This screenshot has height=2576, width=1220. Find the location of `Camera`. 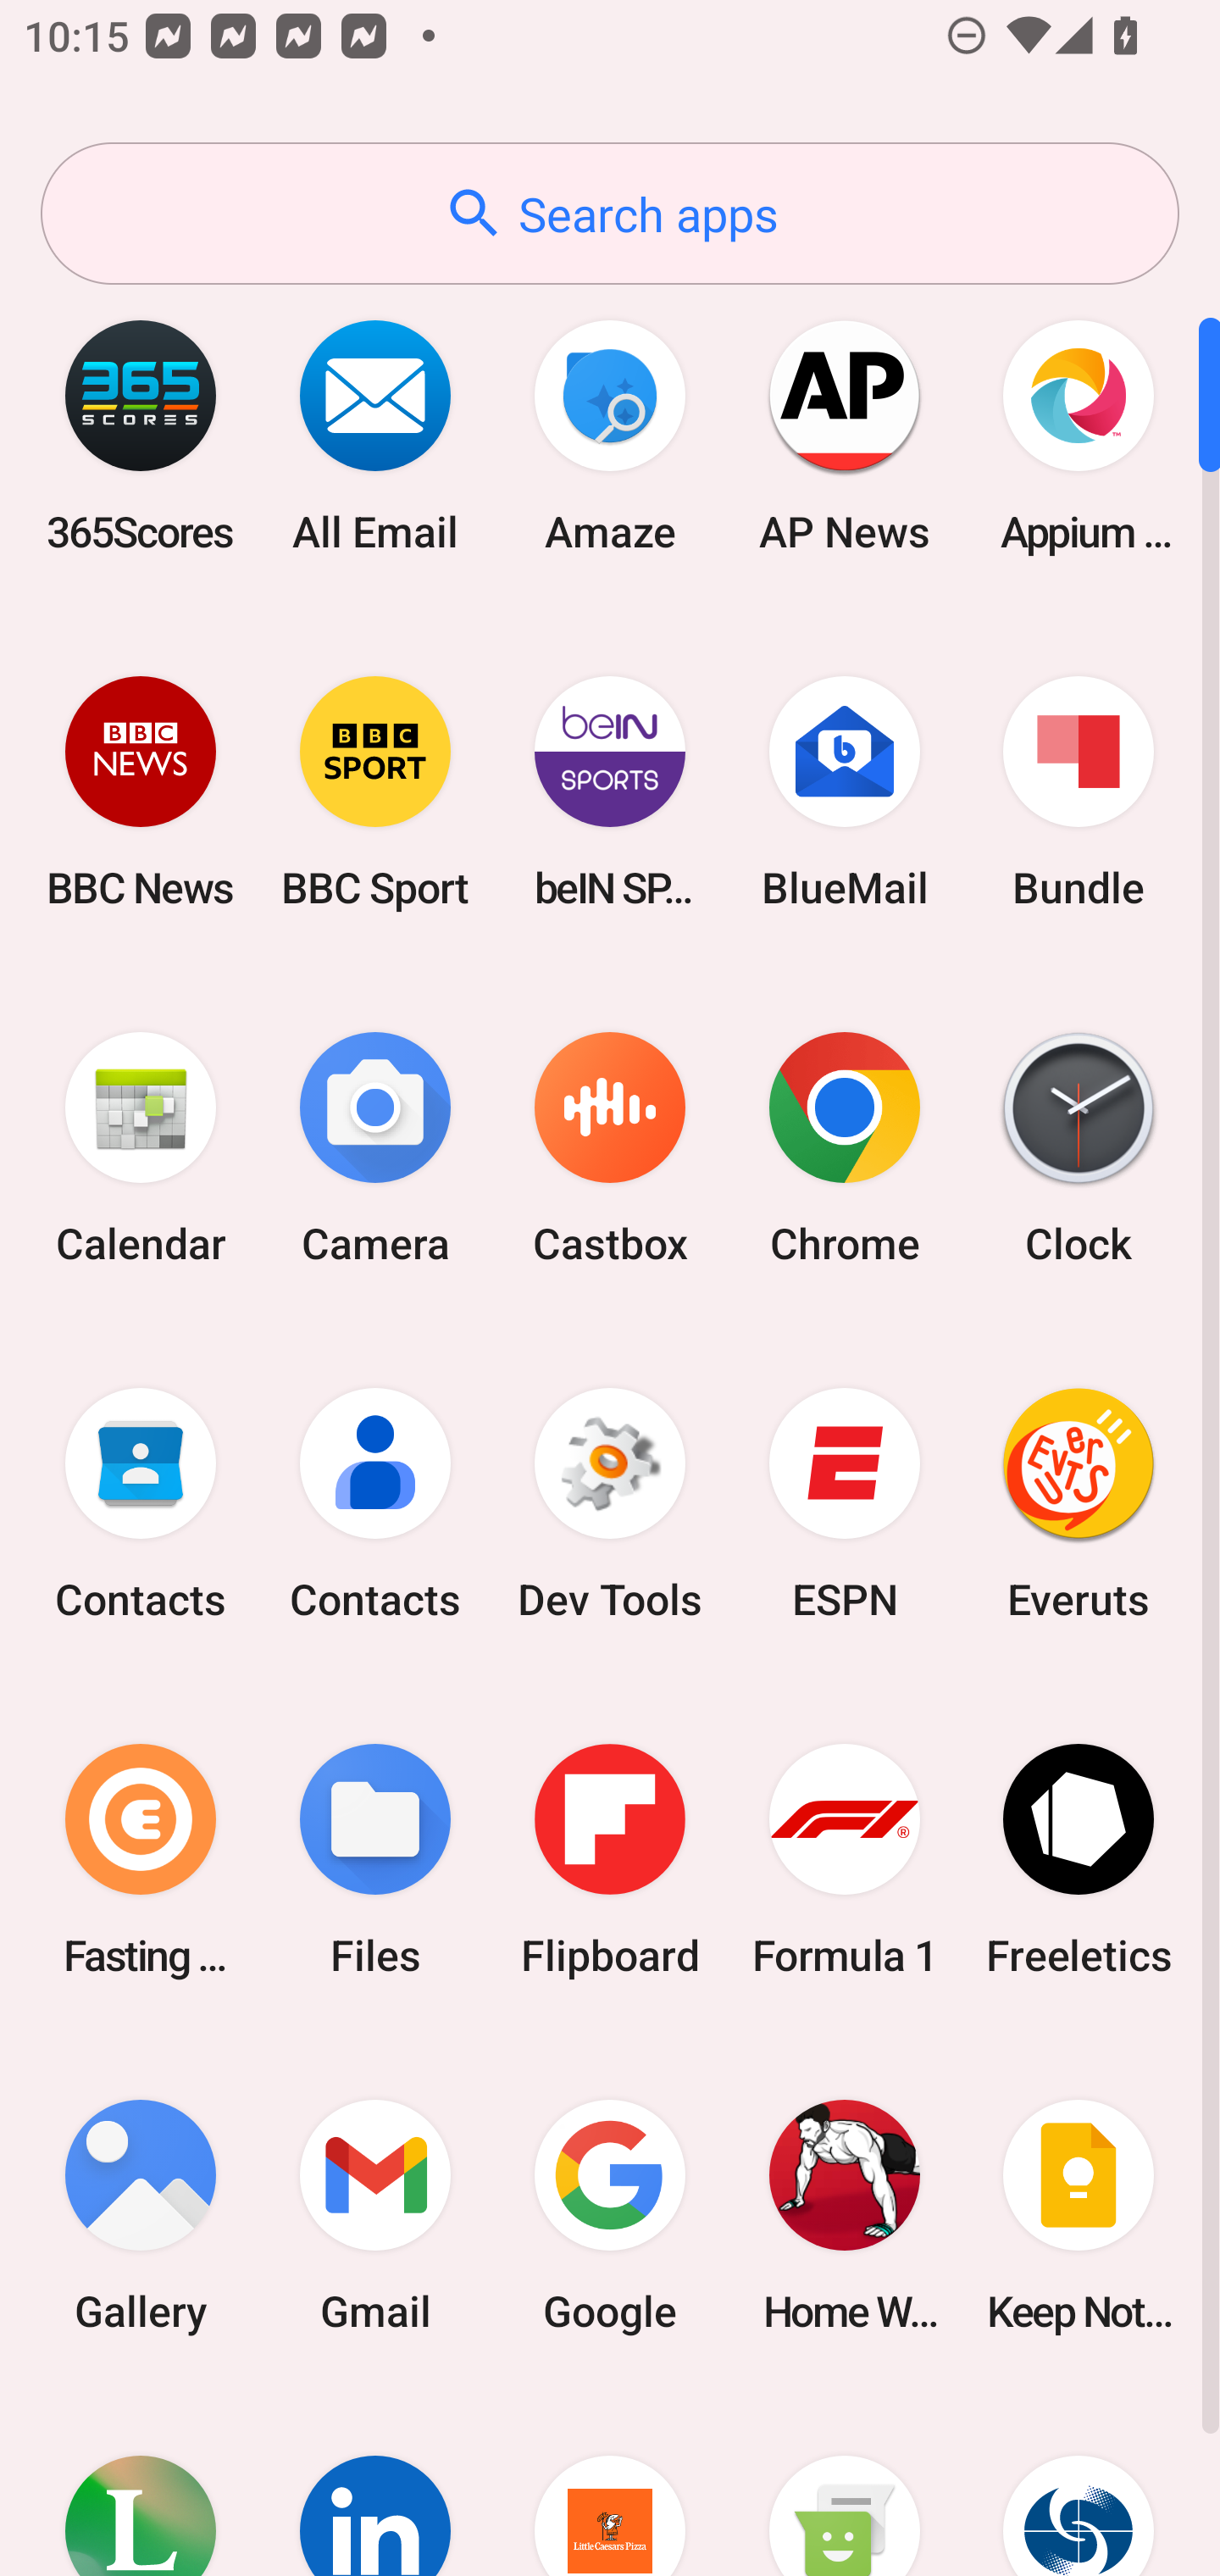

Camera is located at coordinates (375, 1149).